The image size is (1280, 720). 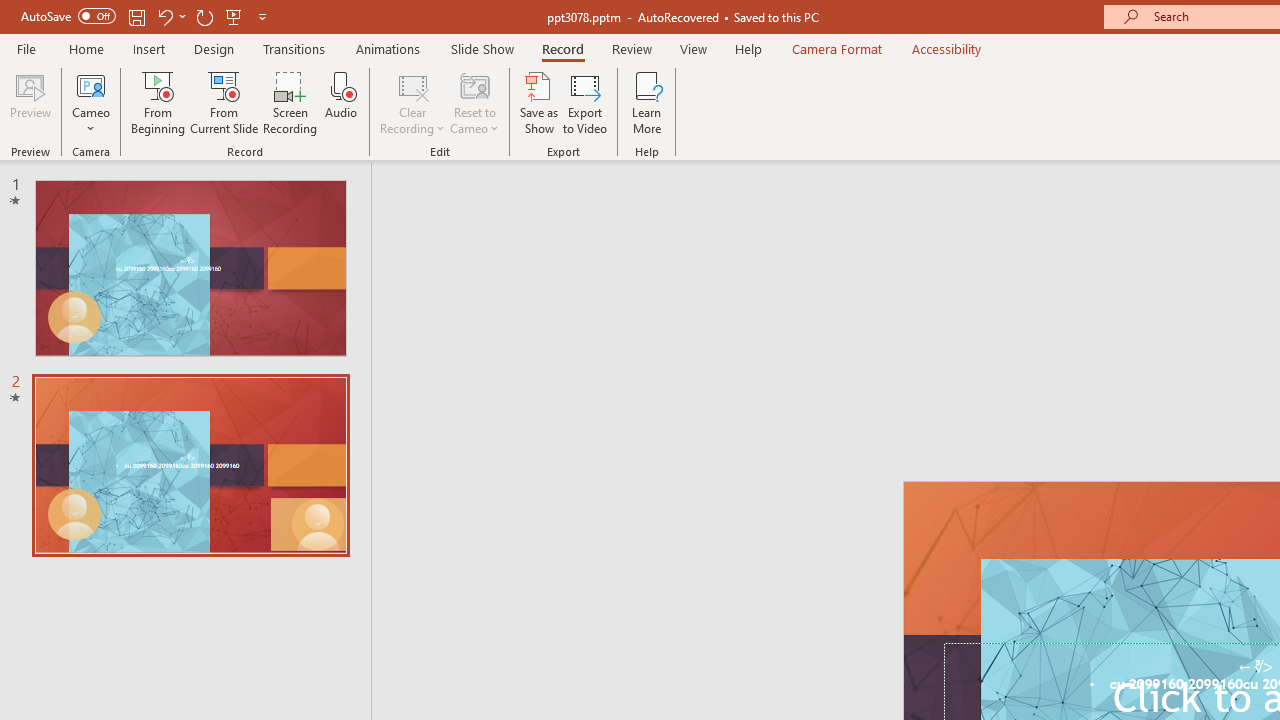 I want to click on Insert, so click(x=150, y=48).